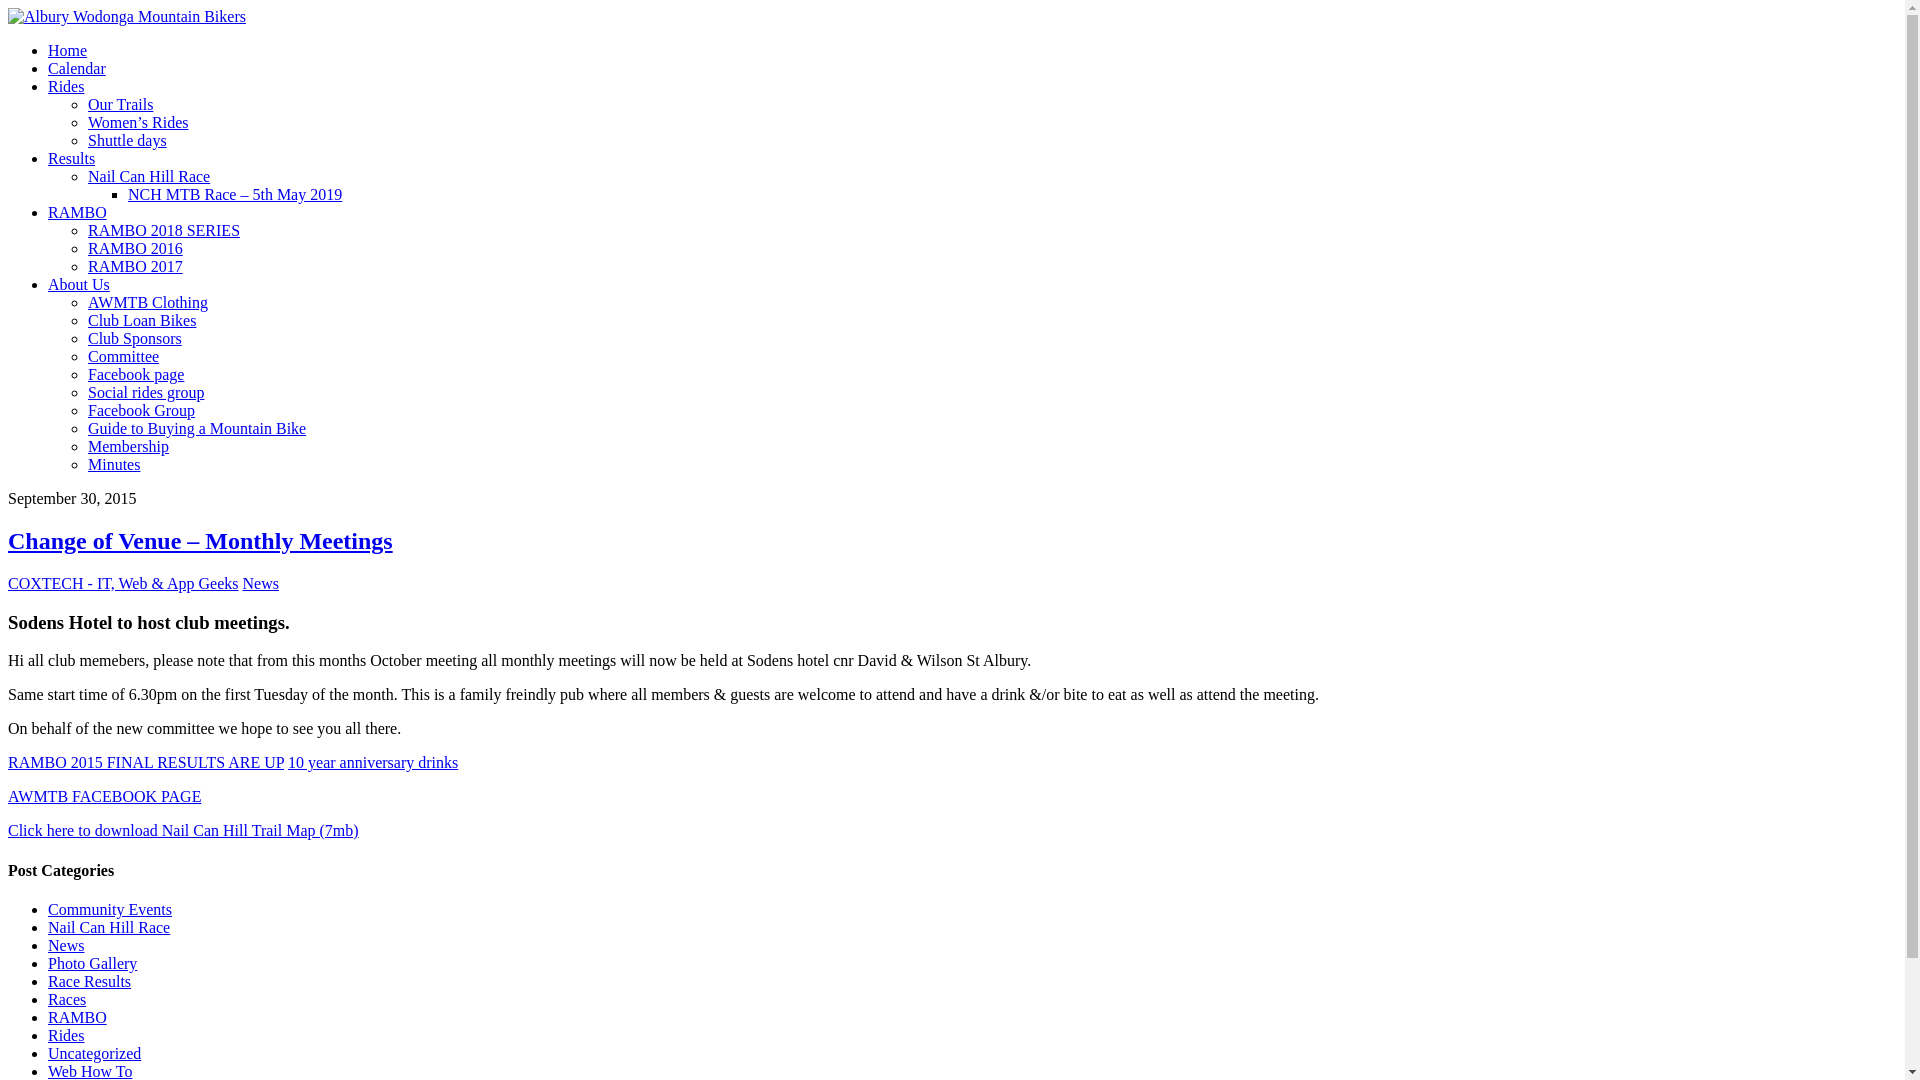  Describe the element at coordinates (66, 946) in the screenshot. I see `News` at that location.